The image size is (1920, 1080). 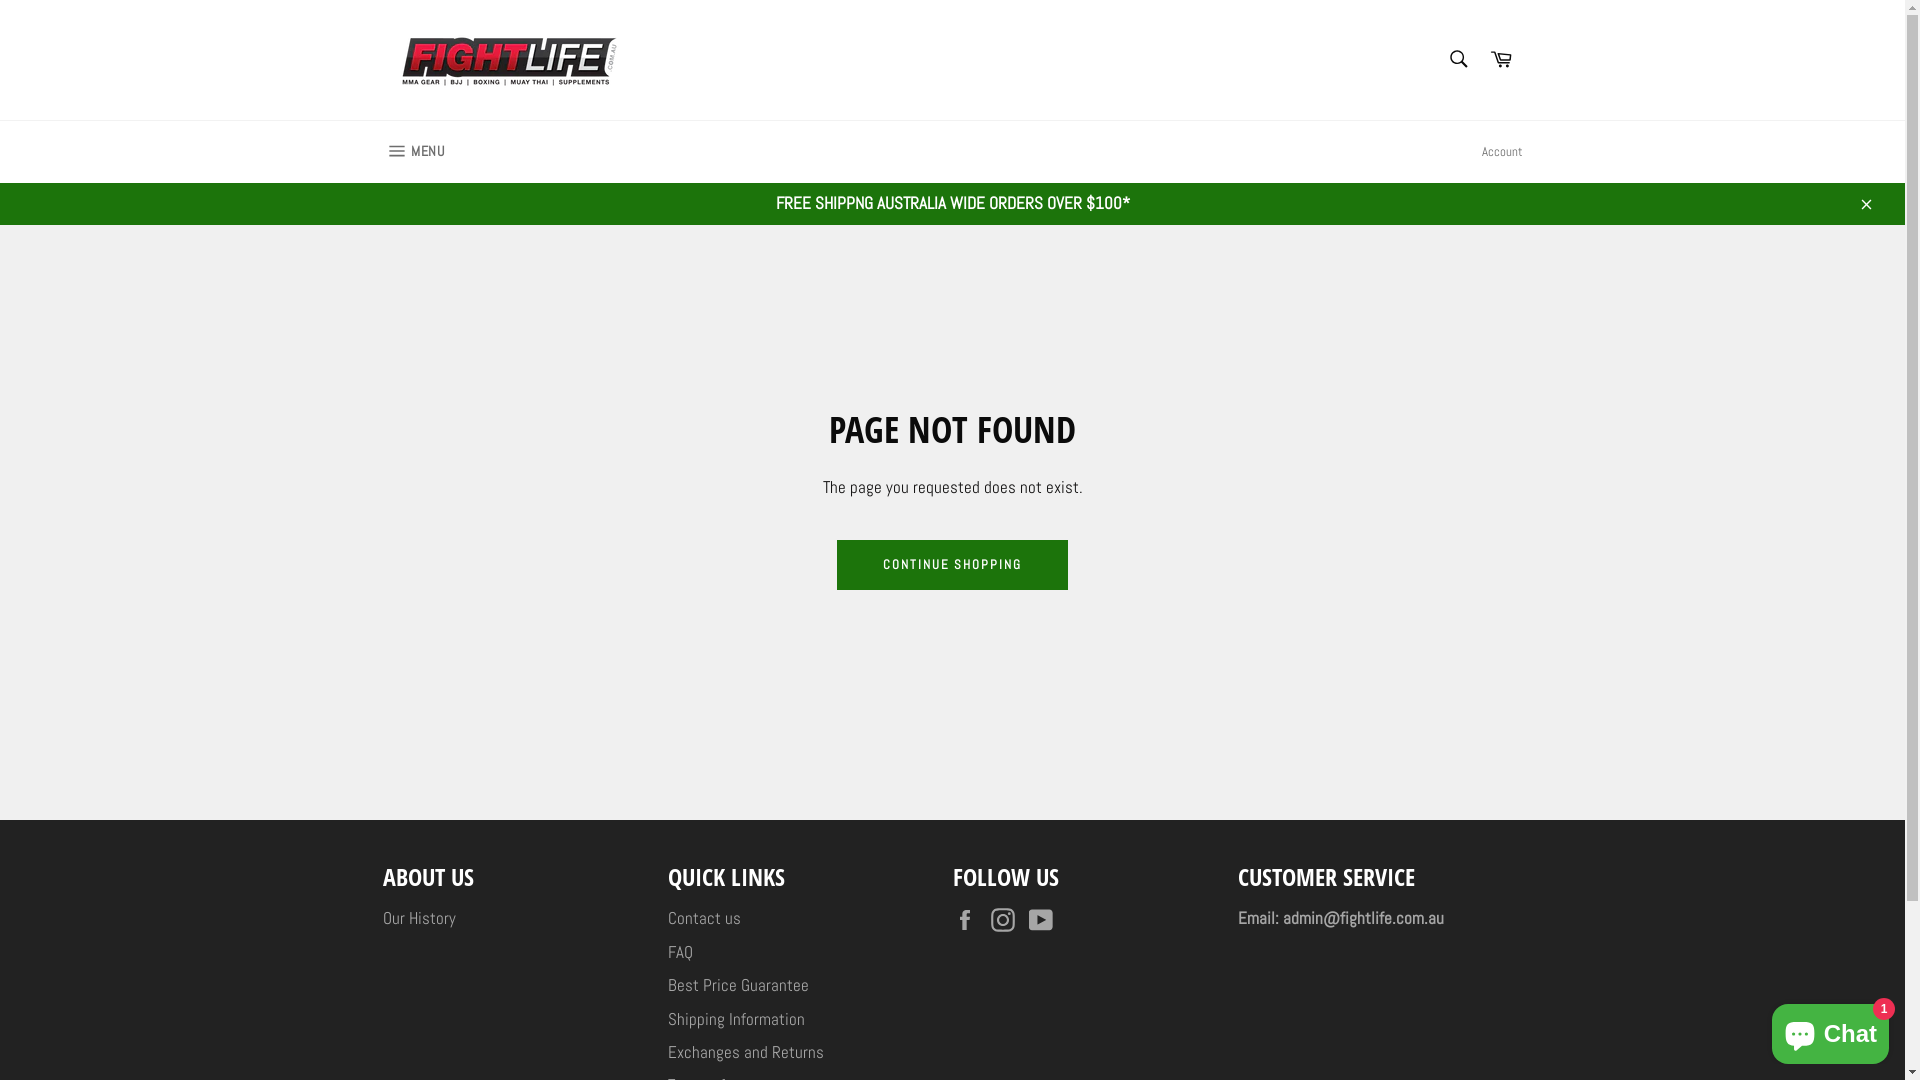 What do you see at coordinates (1865, 204) in the screenshot?
I see `Close` at bounding box center [1865, 204].